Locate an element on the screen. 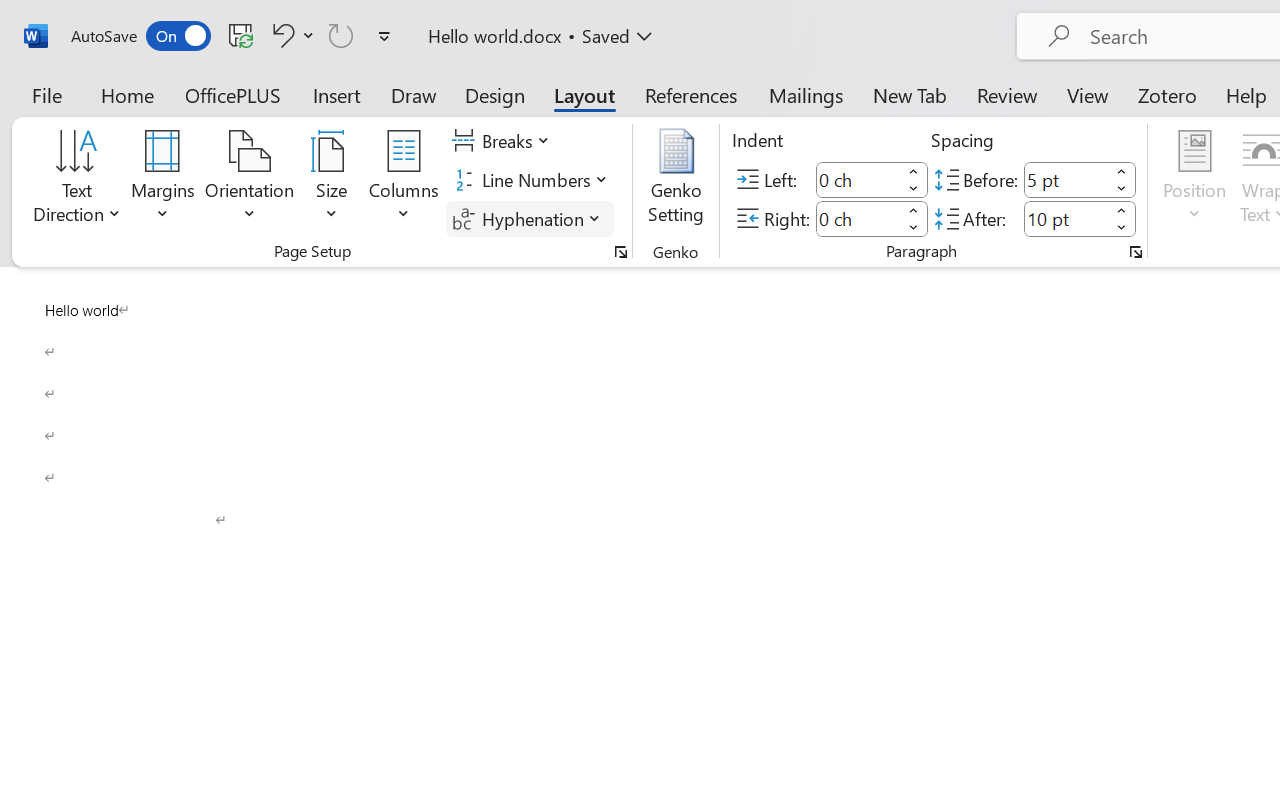 The image size is (1280, 800). Draw is located at coordinates (414, 94).